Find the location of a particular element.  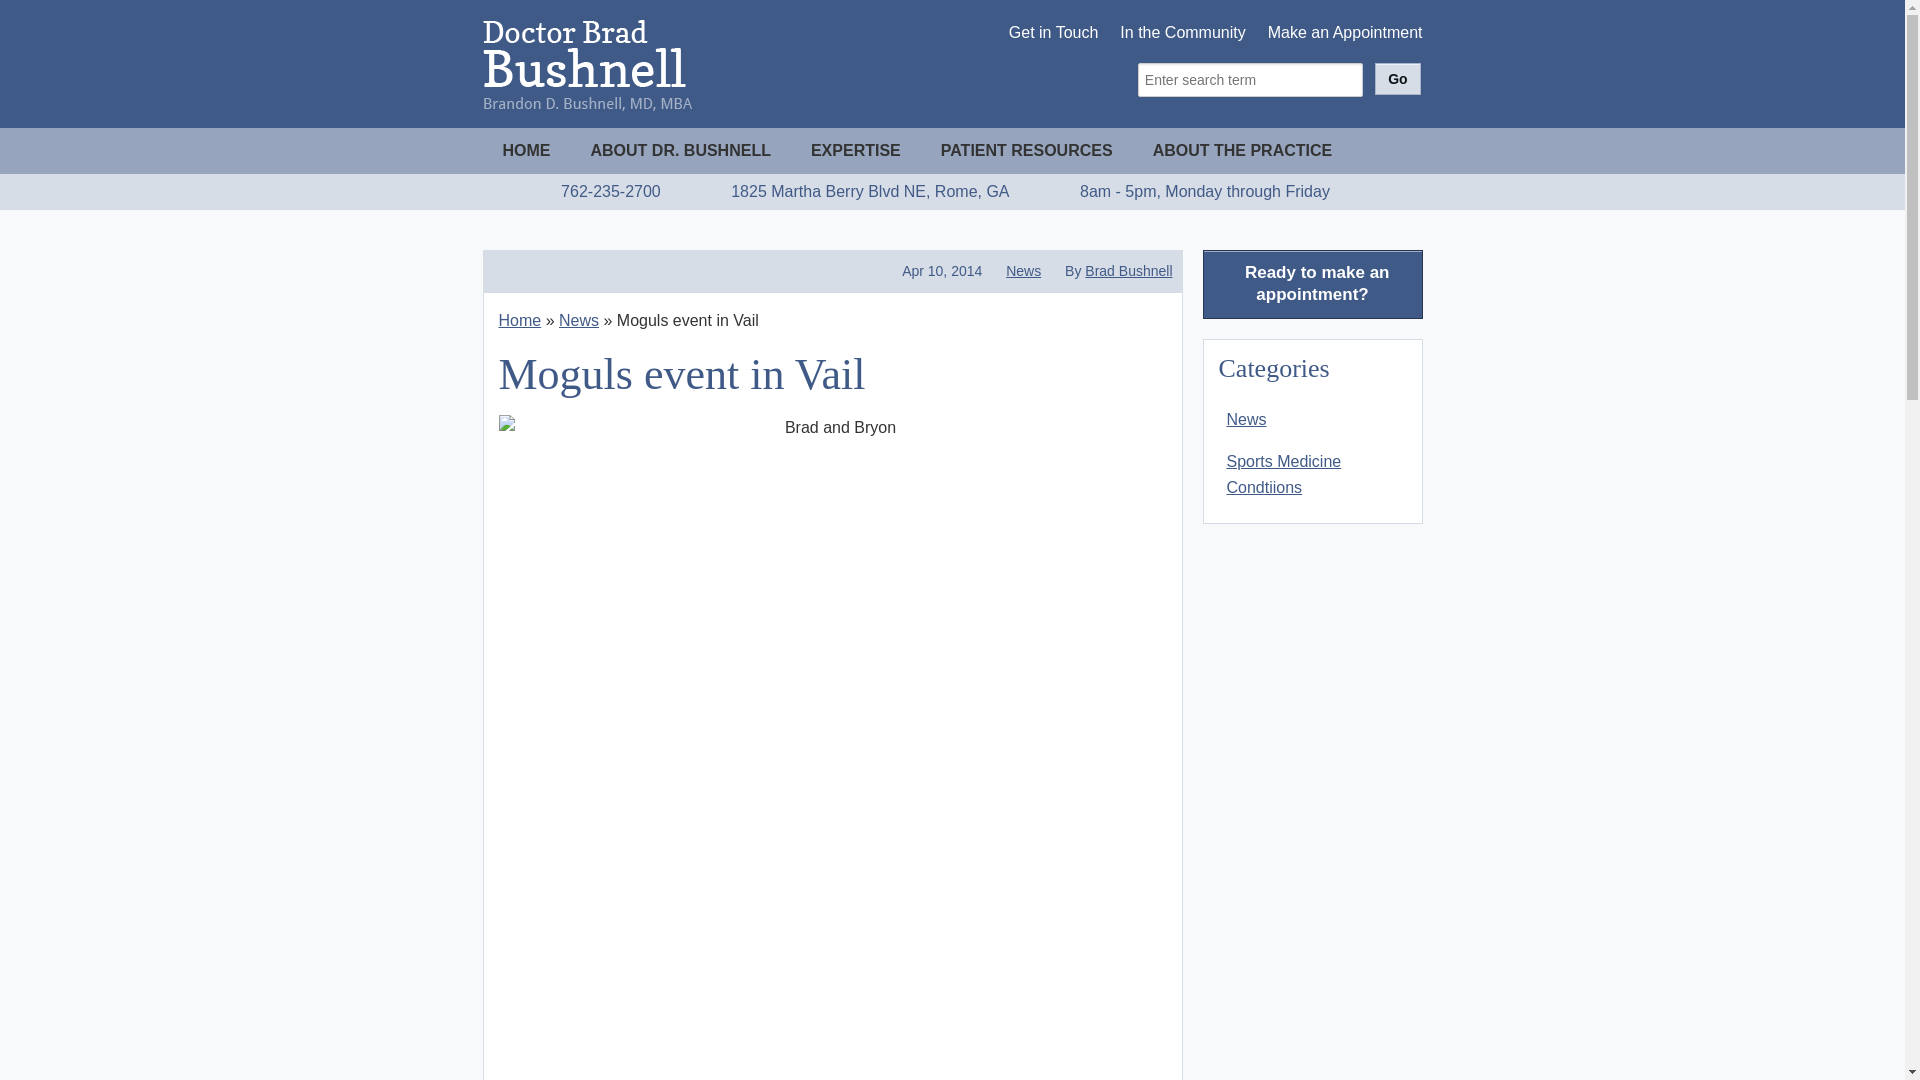

PATIENT RESOURCES is located at coordinates (1026, 150).